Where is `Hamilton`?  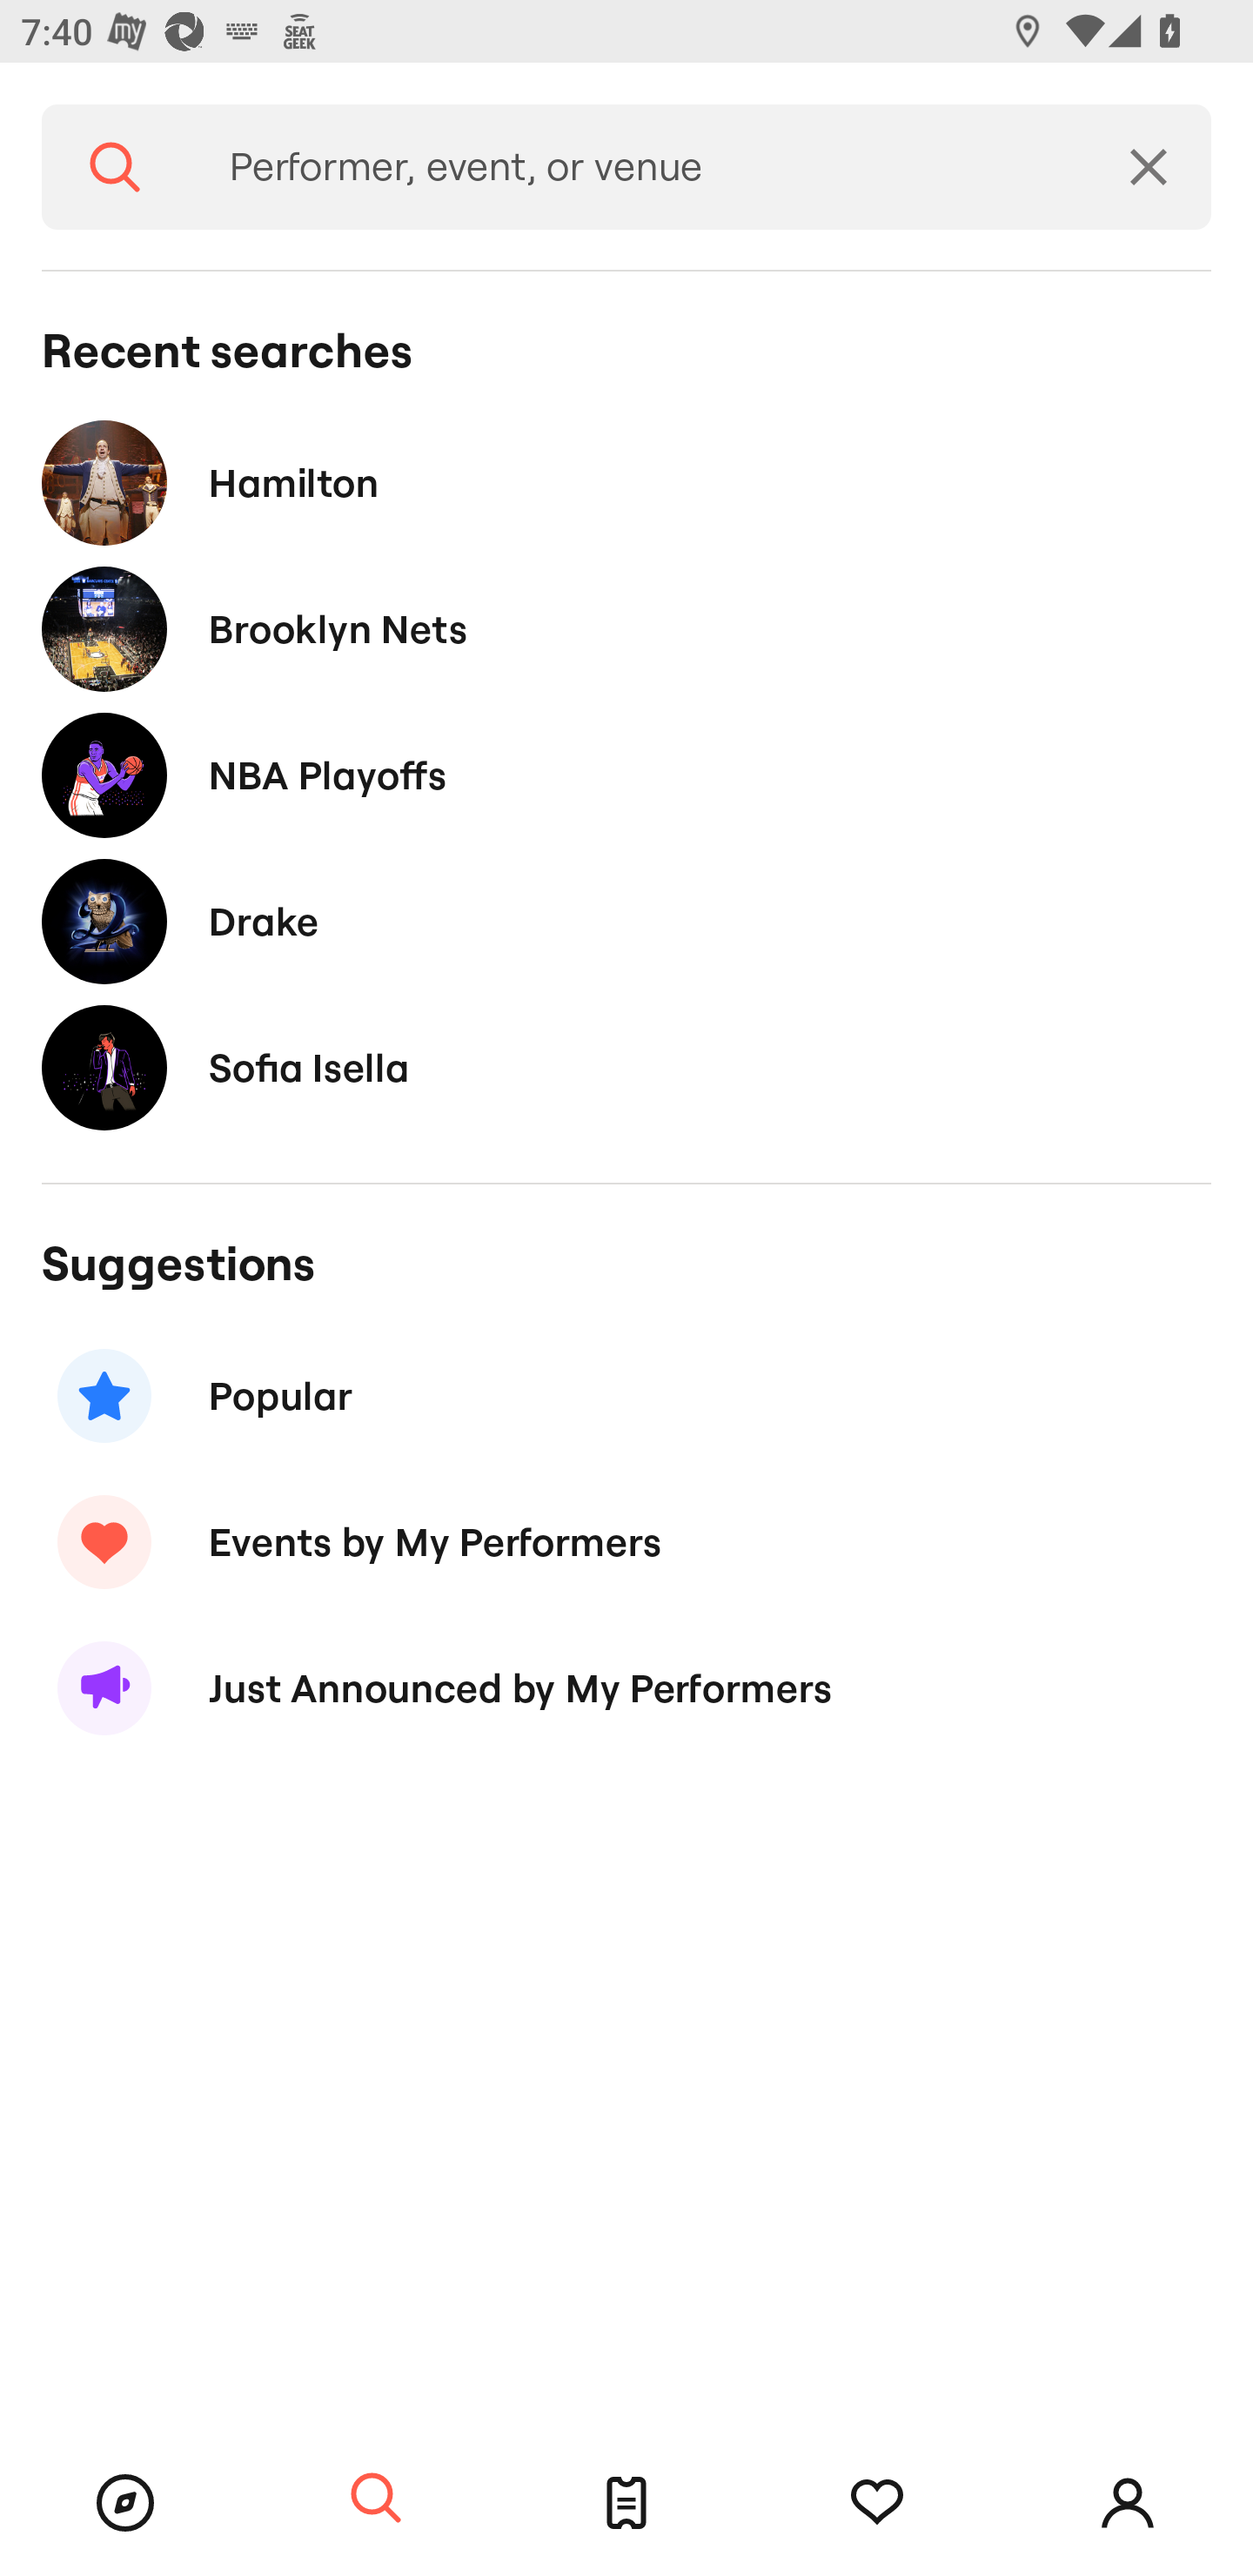
Hamilton is located at coordinates (626, 482).